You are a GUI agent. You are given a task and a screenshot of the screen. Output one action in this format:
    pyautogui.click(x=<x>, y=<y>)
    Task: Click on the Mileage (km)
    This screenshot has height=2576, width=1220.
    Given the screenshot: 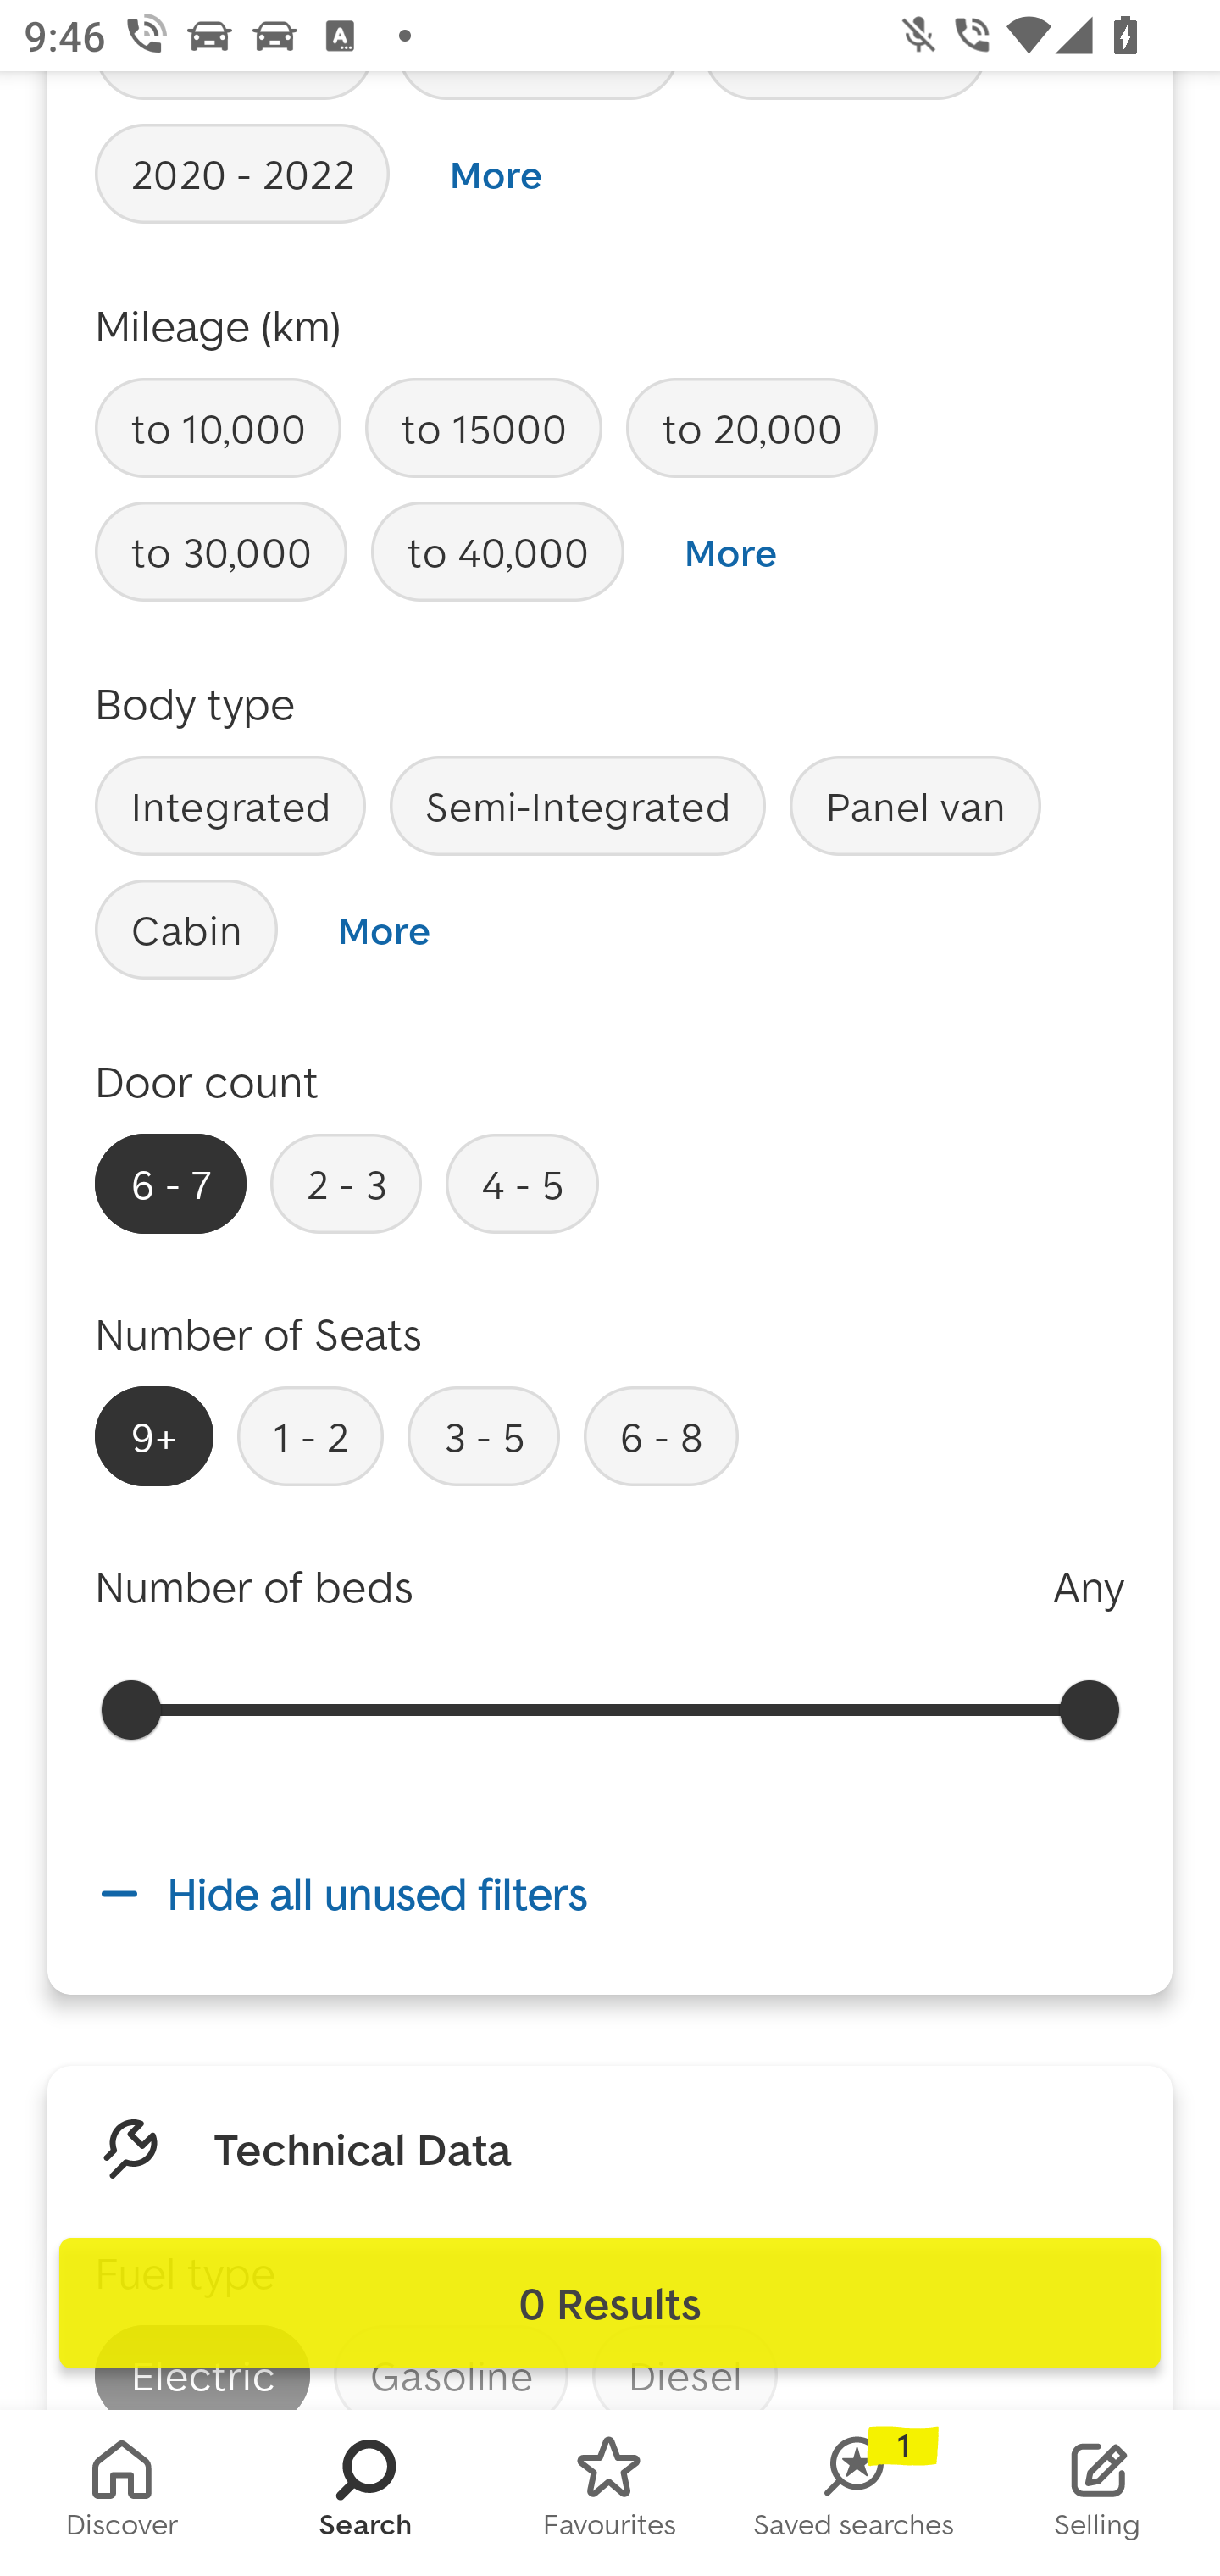 What is the action you would take?
    pyautogui.click(x=219, y=325)
    